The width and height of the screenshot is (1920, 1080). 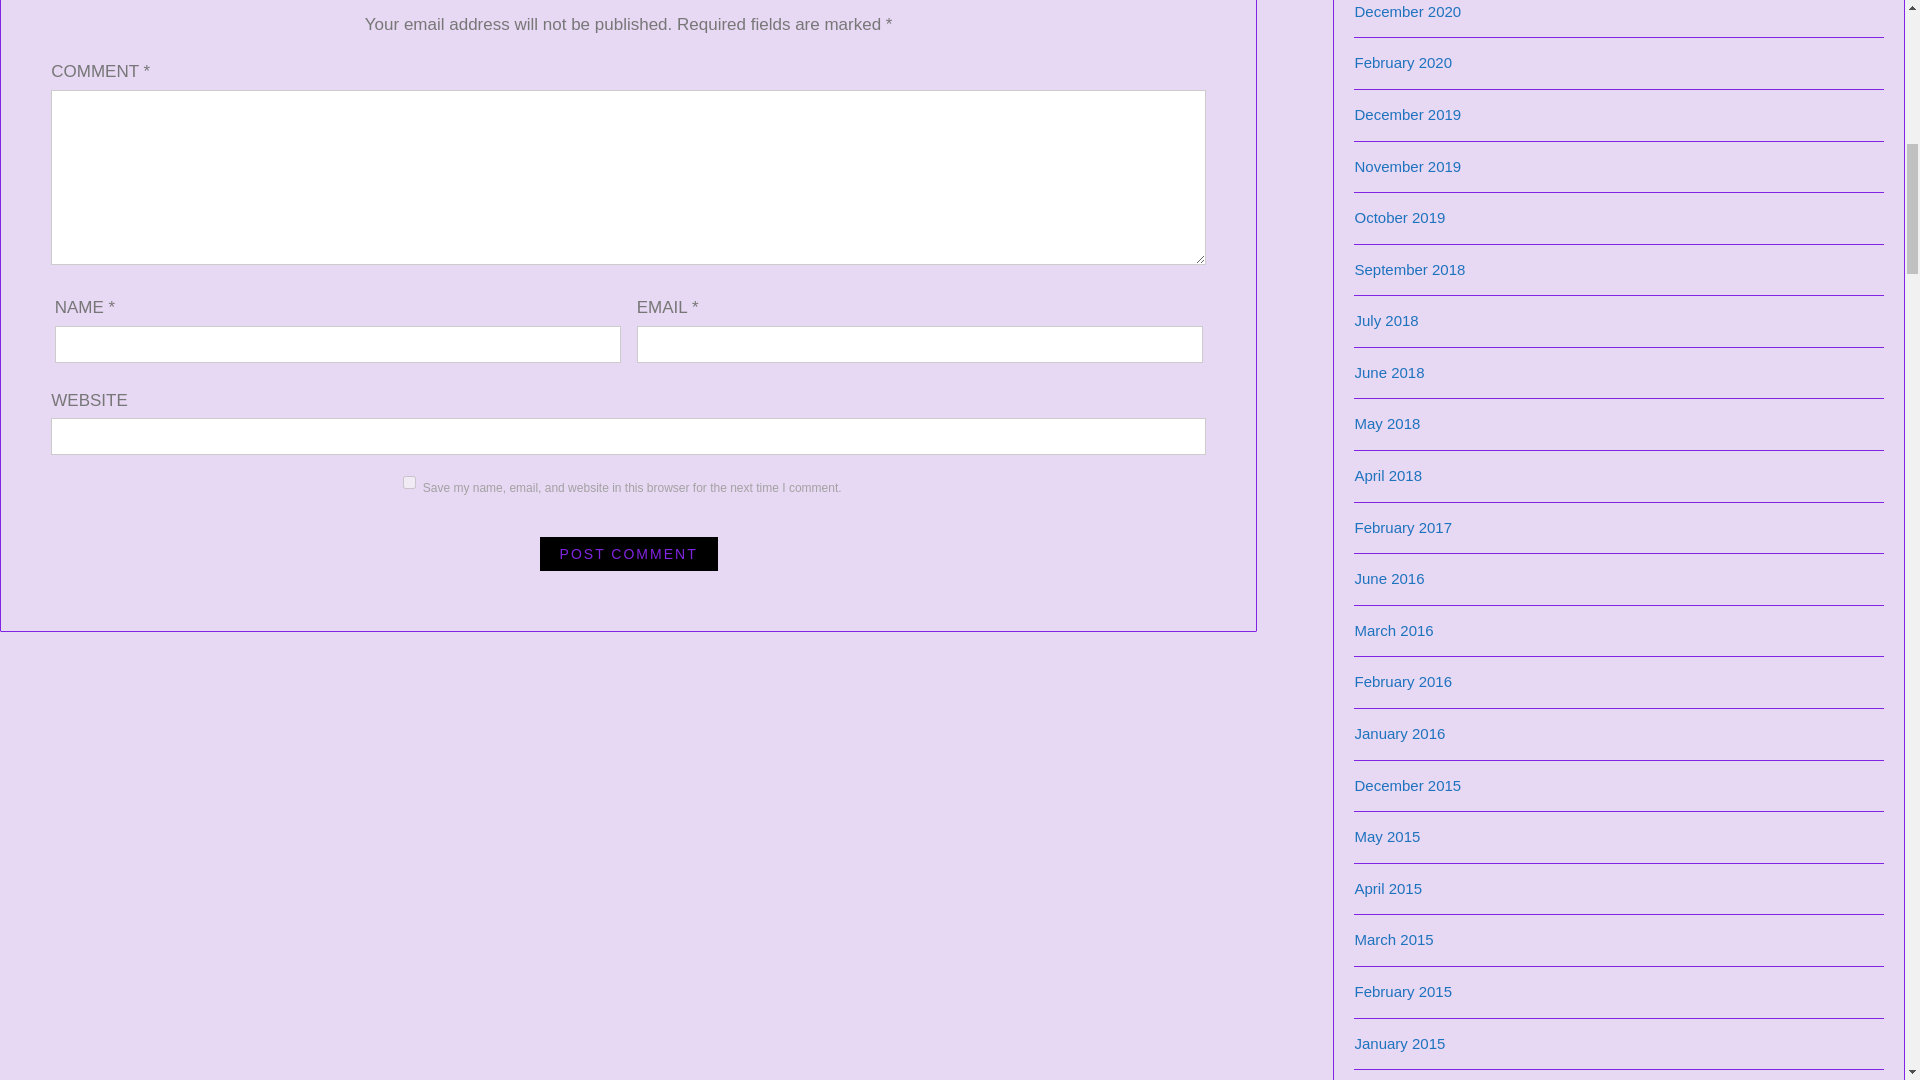 What do you see at coordinates (1407, 166) in the screenshot?
I see `November 2019` at bounding box center [1407, 166].